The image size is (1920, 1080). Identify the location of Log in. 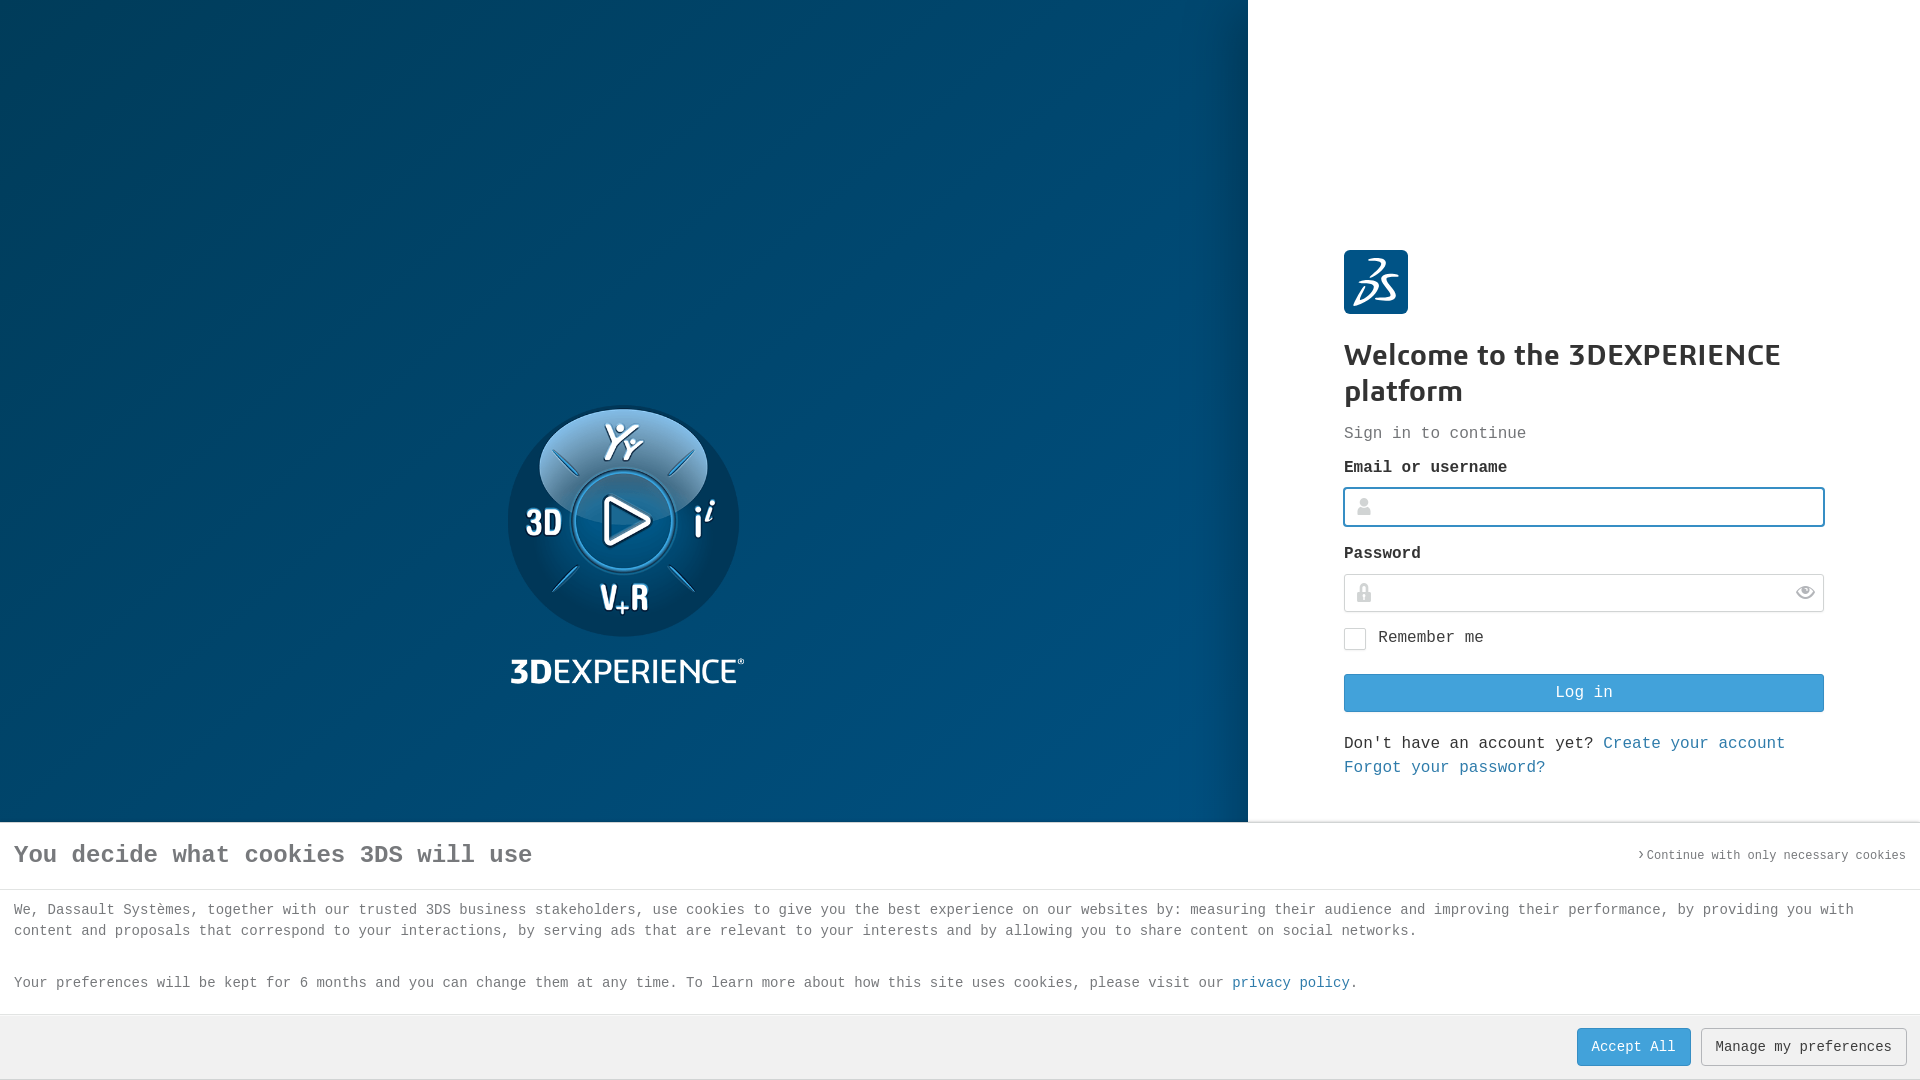
(1584, 693).